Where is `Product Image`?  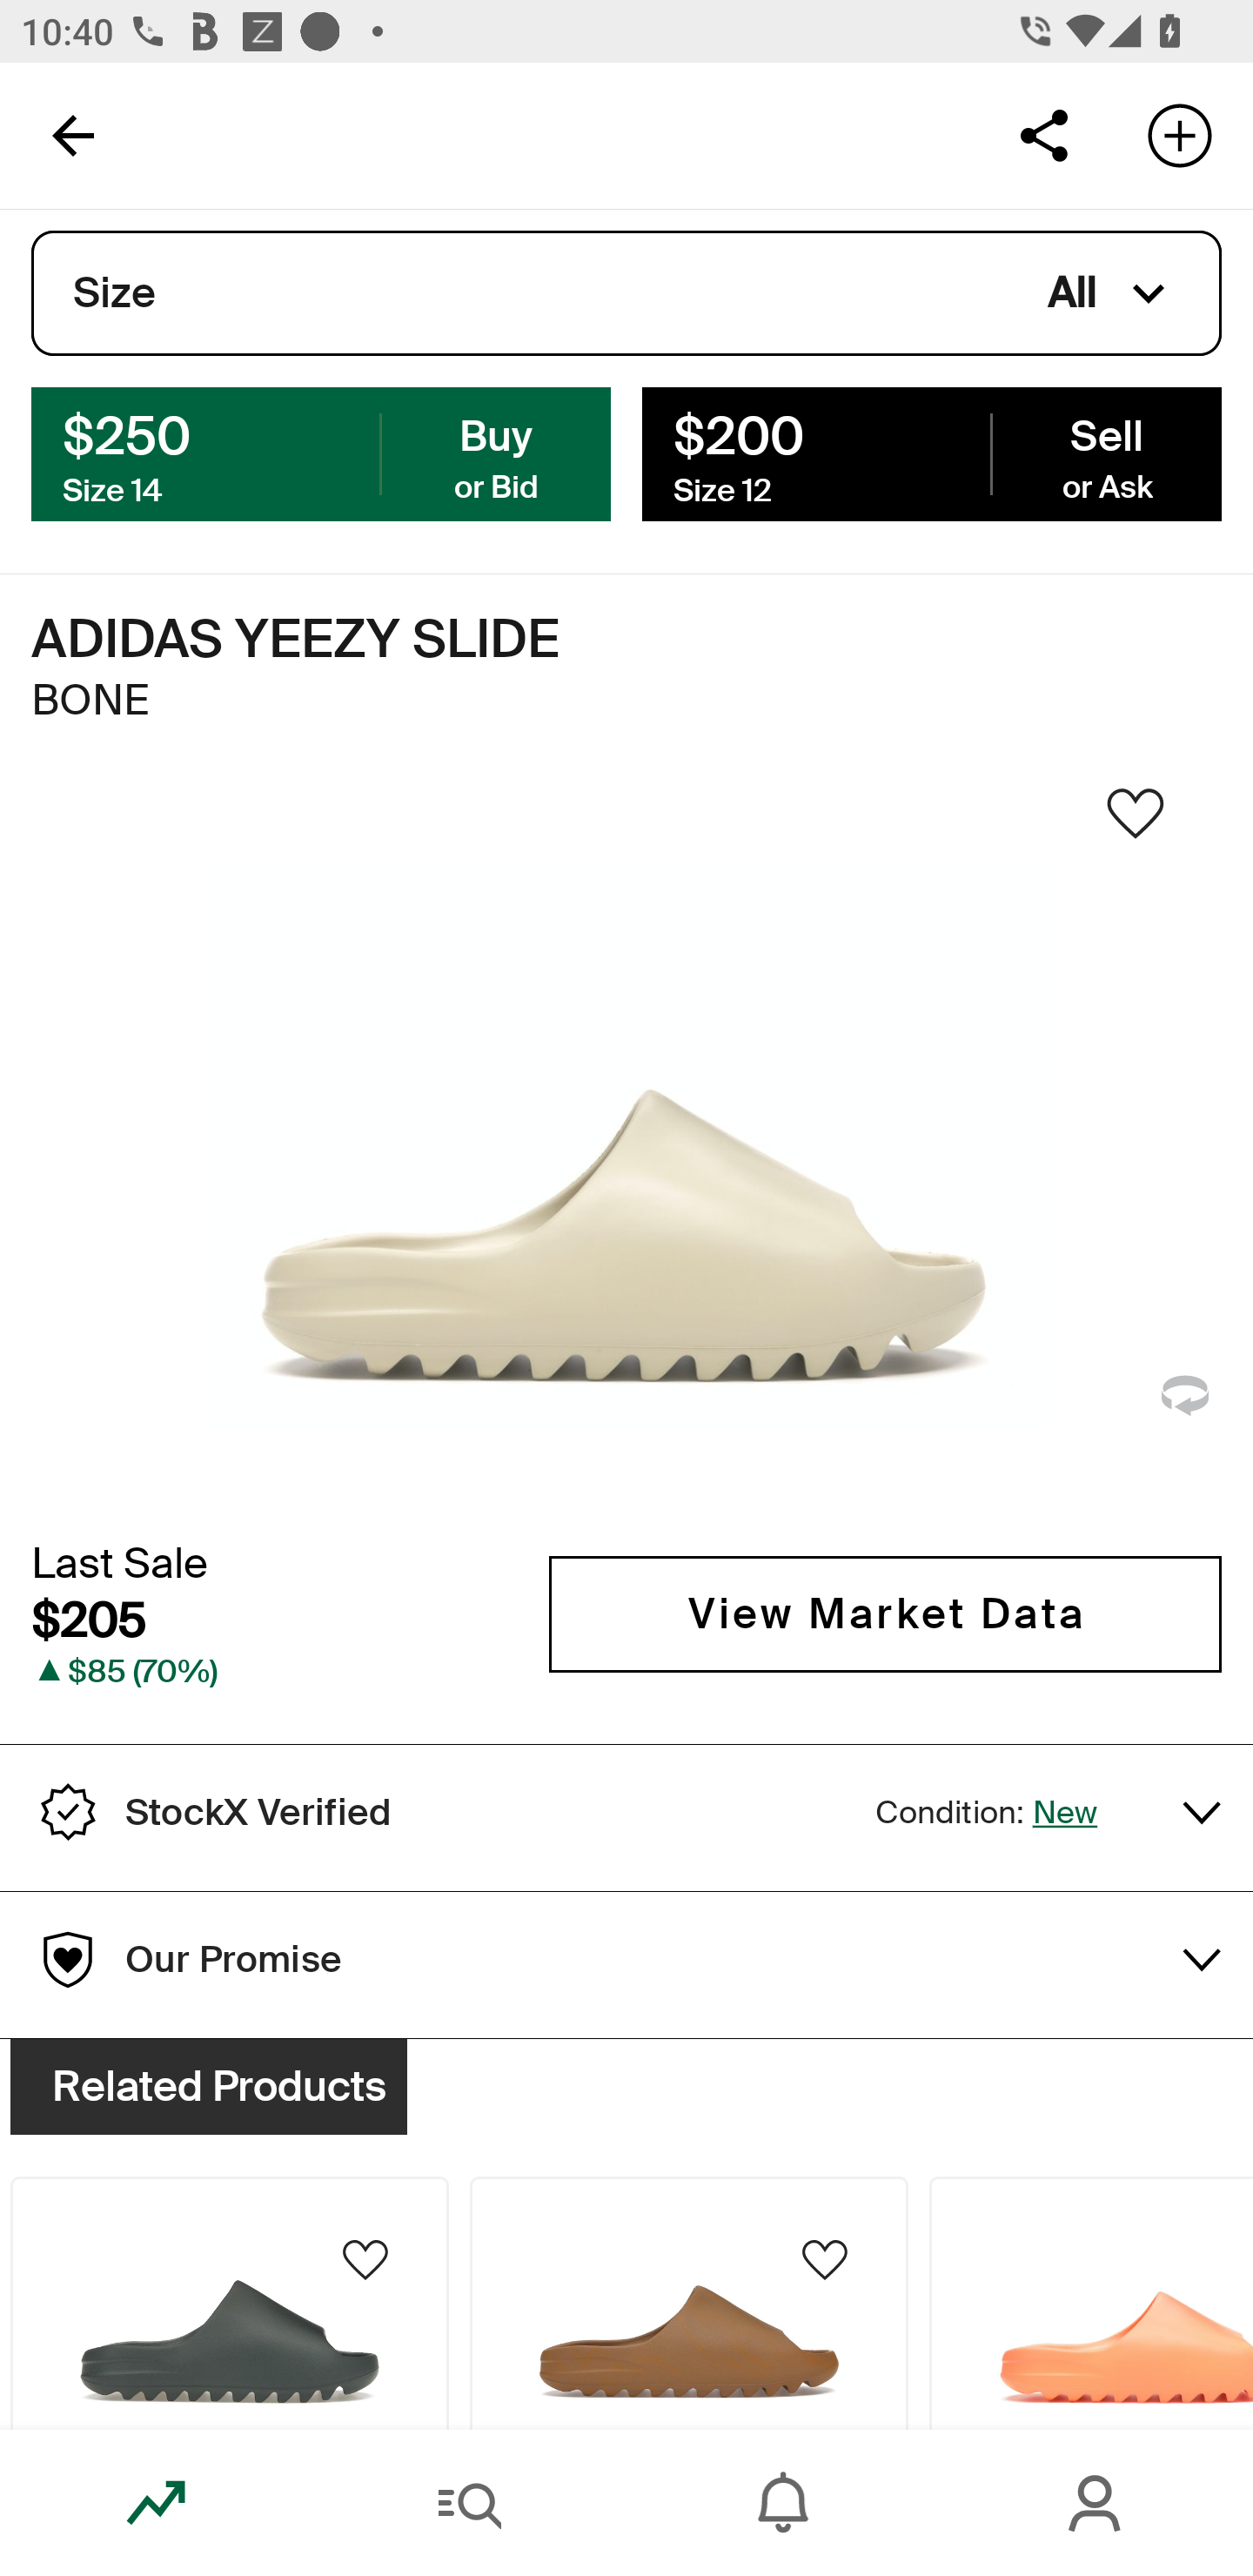 Product Image is located at coordinates (1091, 2303).